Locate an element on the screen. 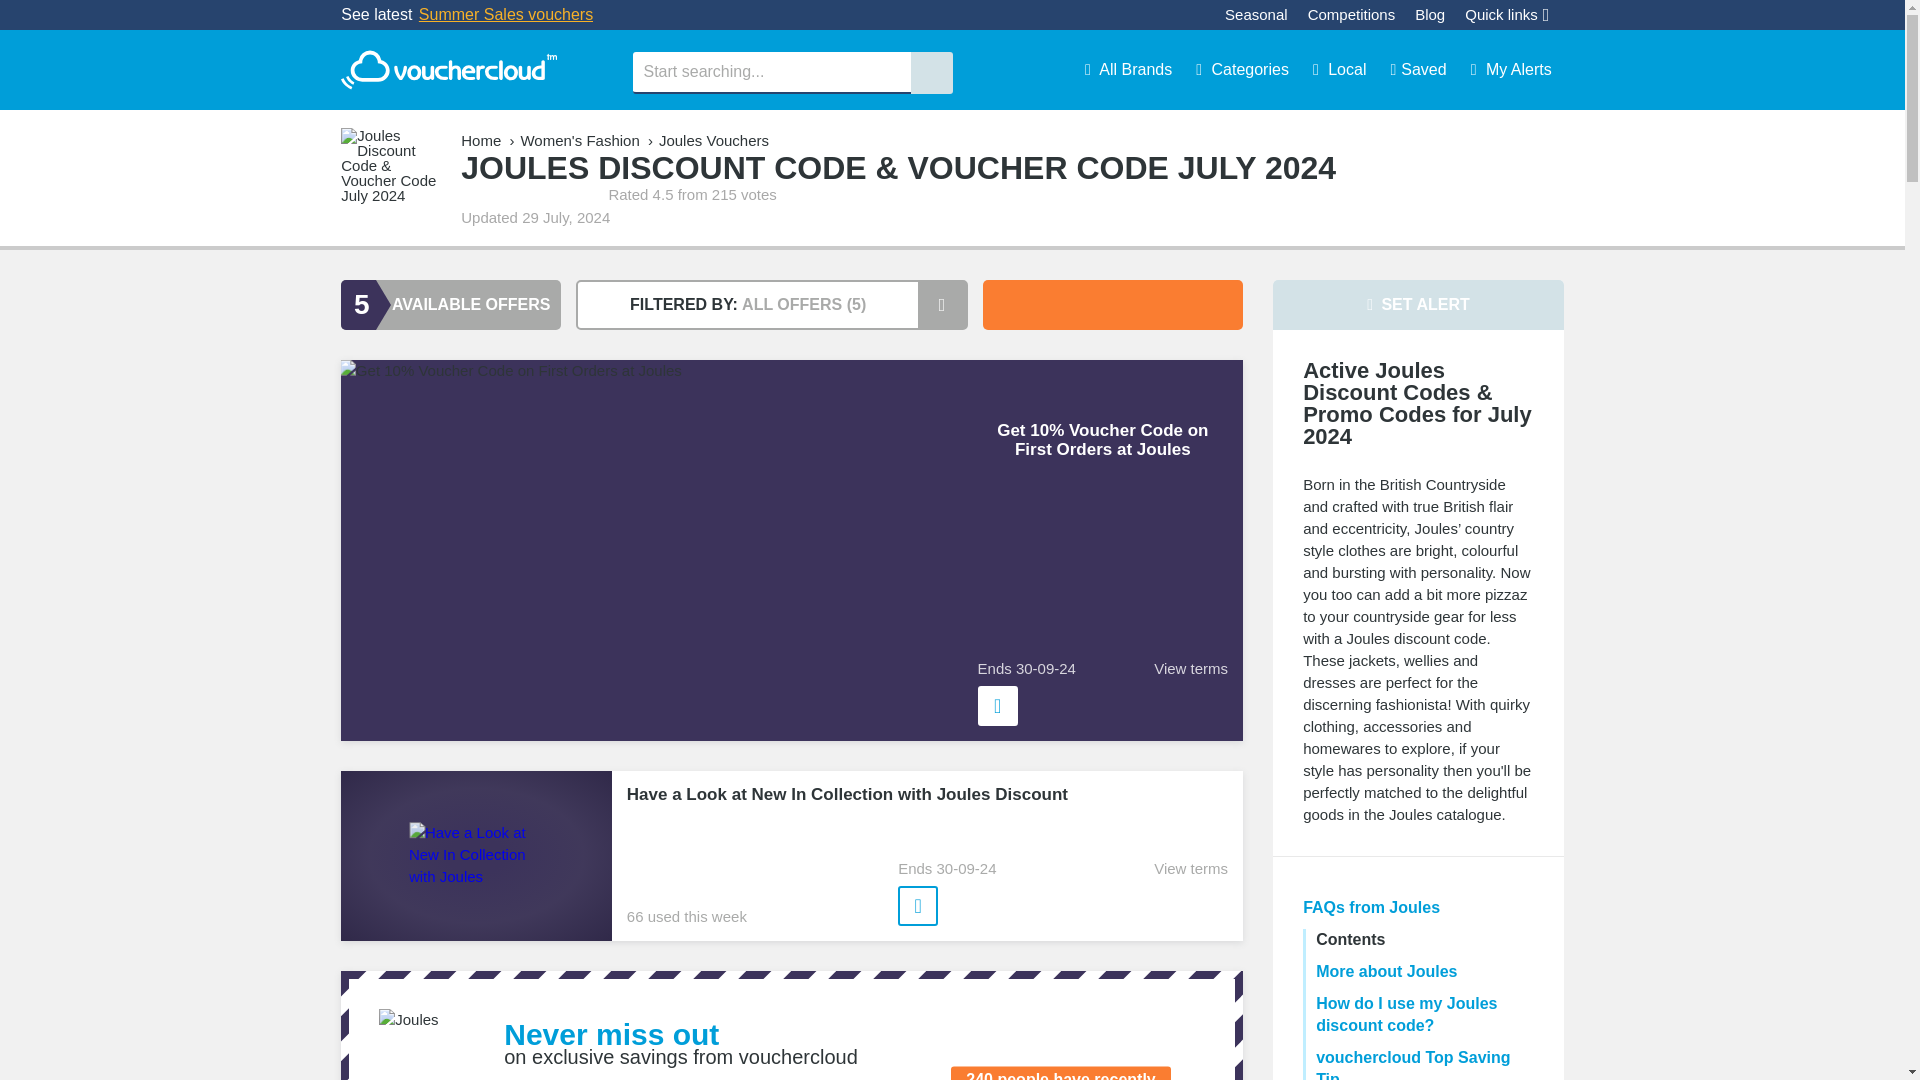 This screenshot has height=1080, width=1920. SEARCH is located at coordinates (931, 72).